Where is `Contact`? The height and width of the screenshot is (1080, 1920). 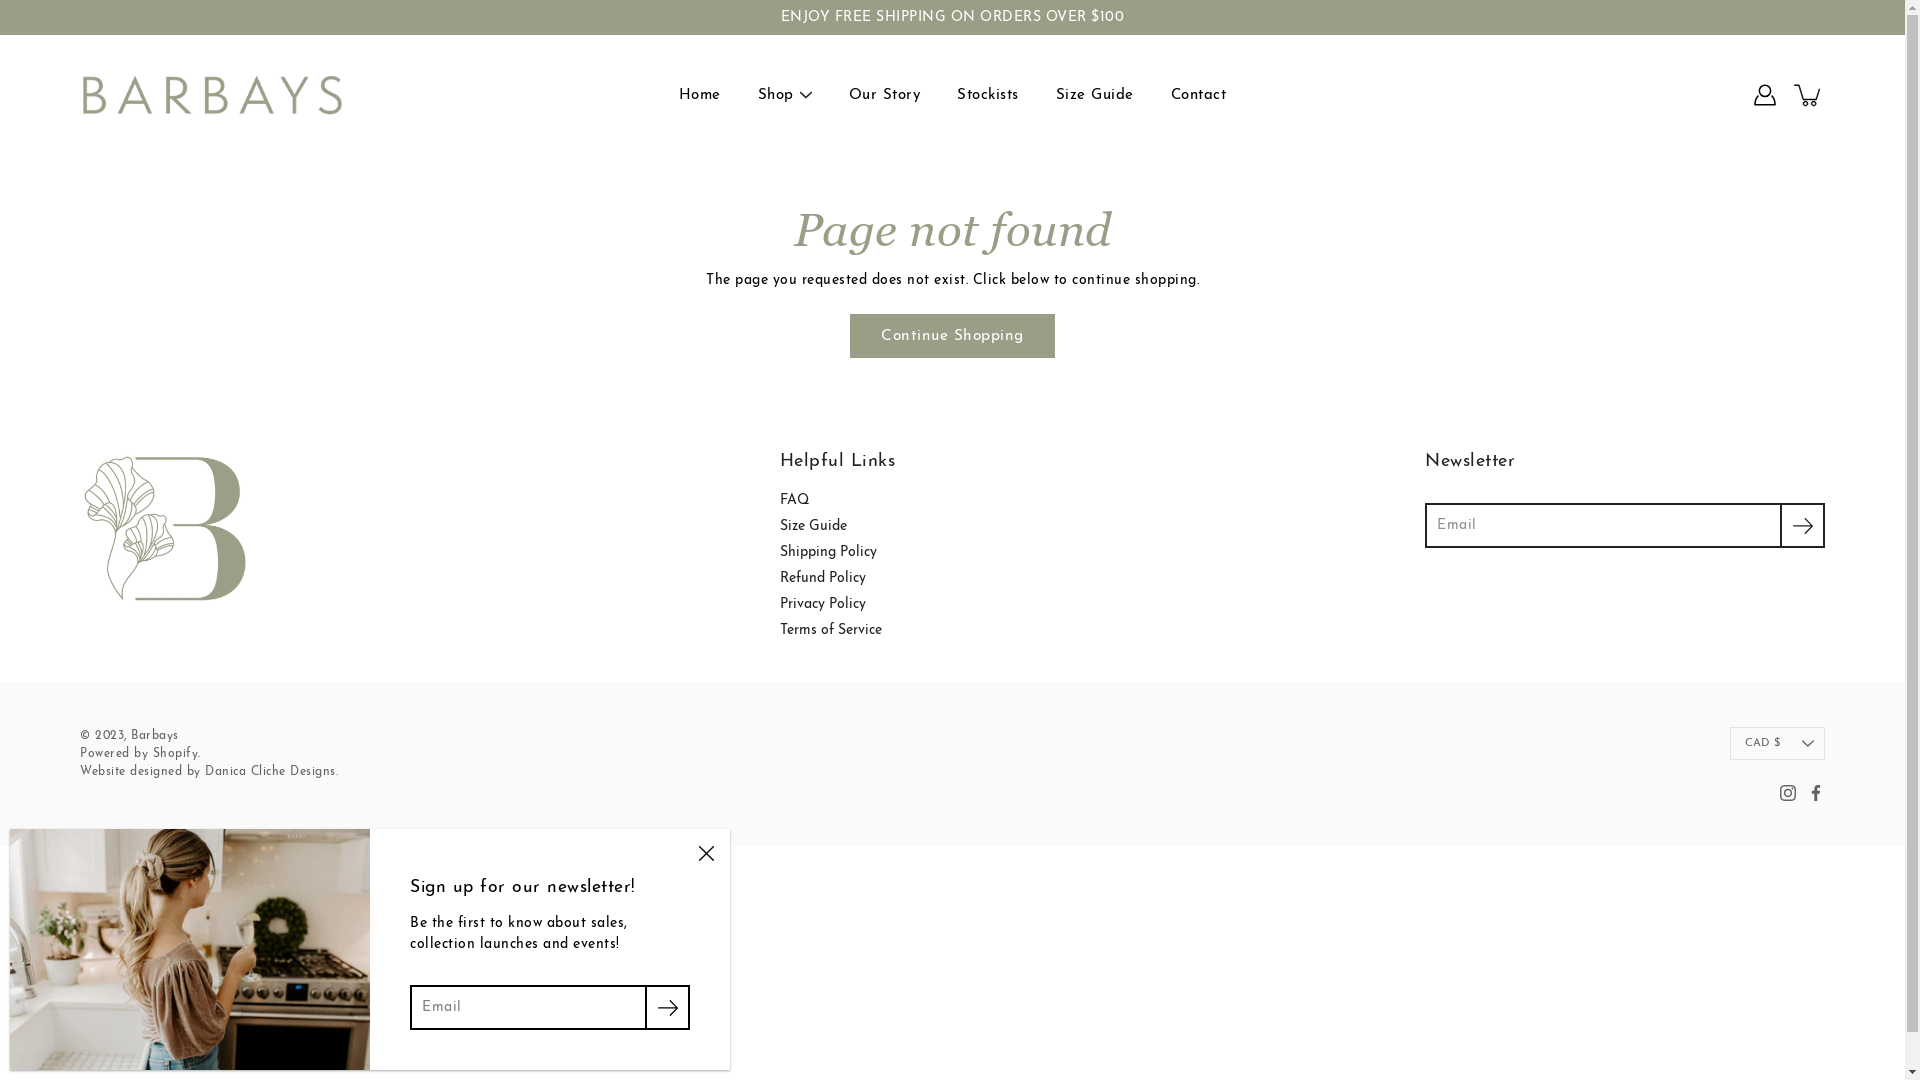 Contact is located at coordinates (1199, 94).